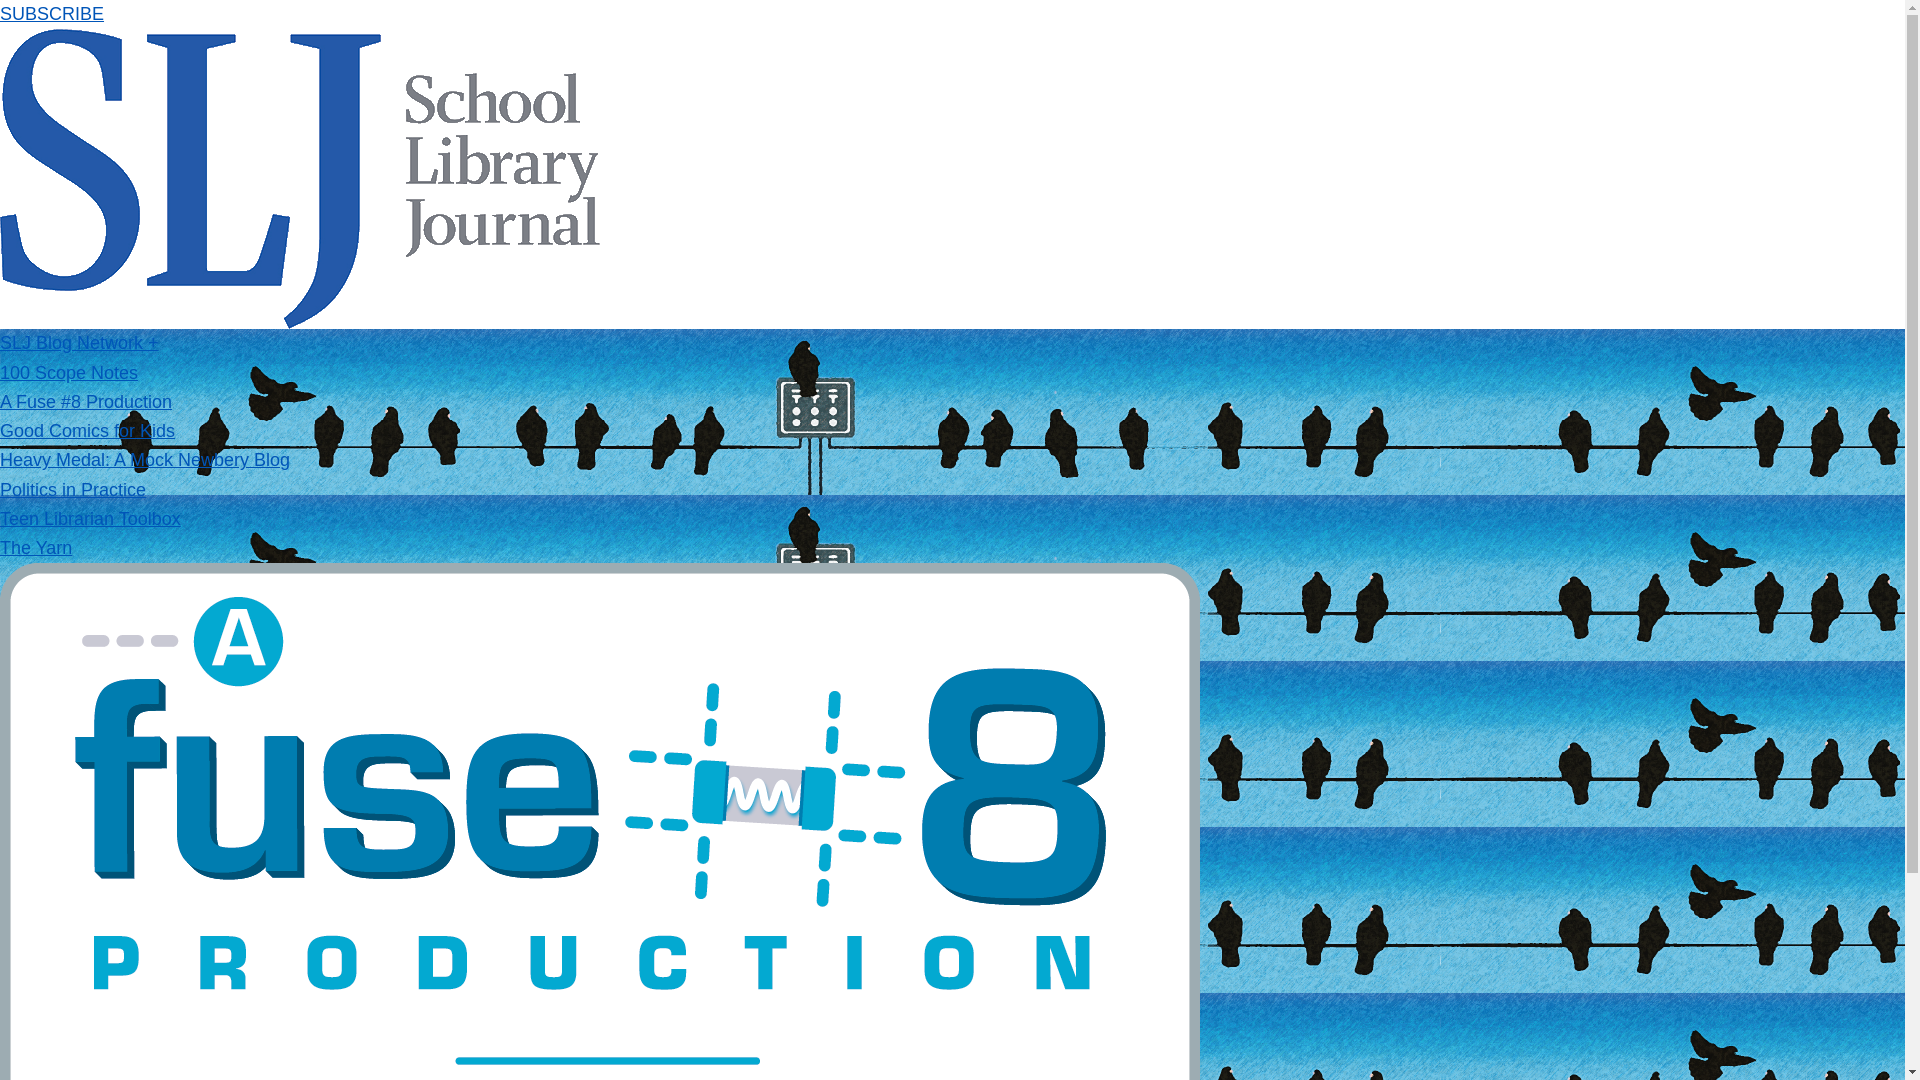 The height and width of the screenshot is (1080, 1920). What do you see at coordinates (144, 460) in the screenshot?
I see `Heavy Medal: A Mock Newbery Blog` at bounding box center [144, 460].